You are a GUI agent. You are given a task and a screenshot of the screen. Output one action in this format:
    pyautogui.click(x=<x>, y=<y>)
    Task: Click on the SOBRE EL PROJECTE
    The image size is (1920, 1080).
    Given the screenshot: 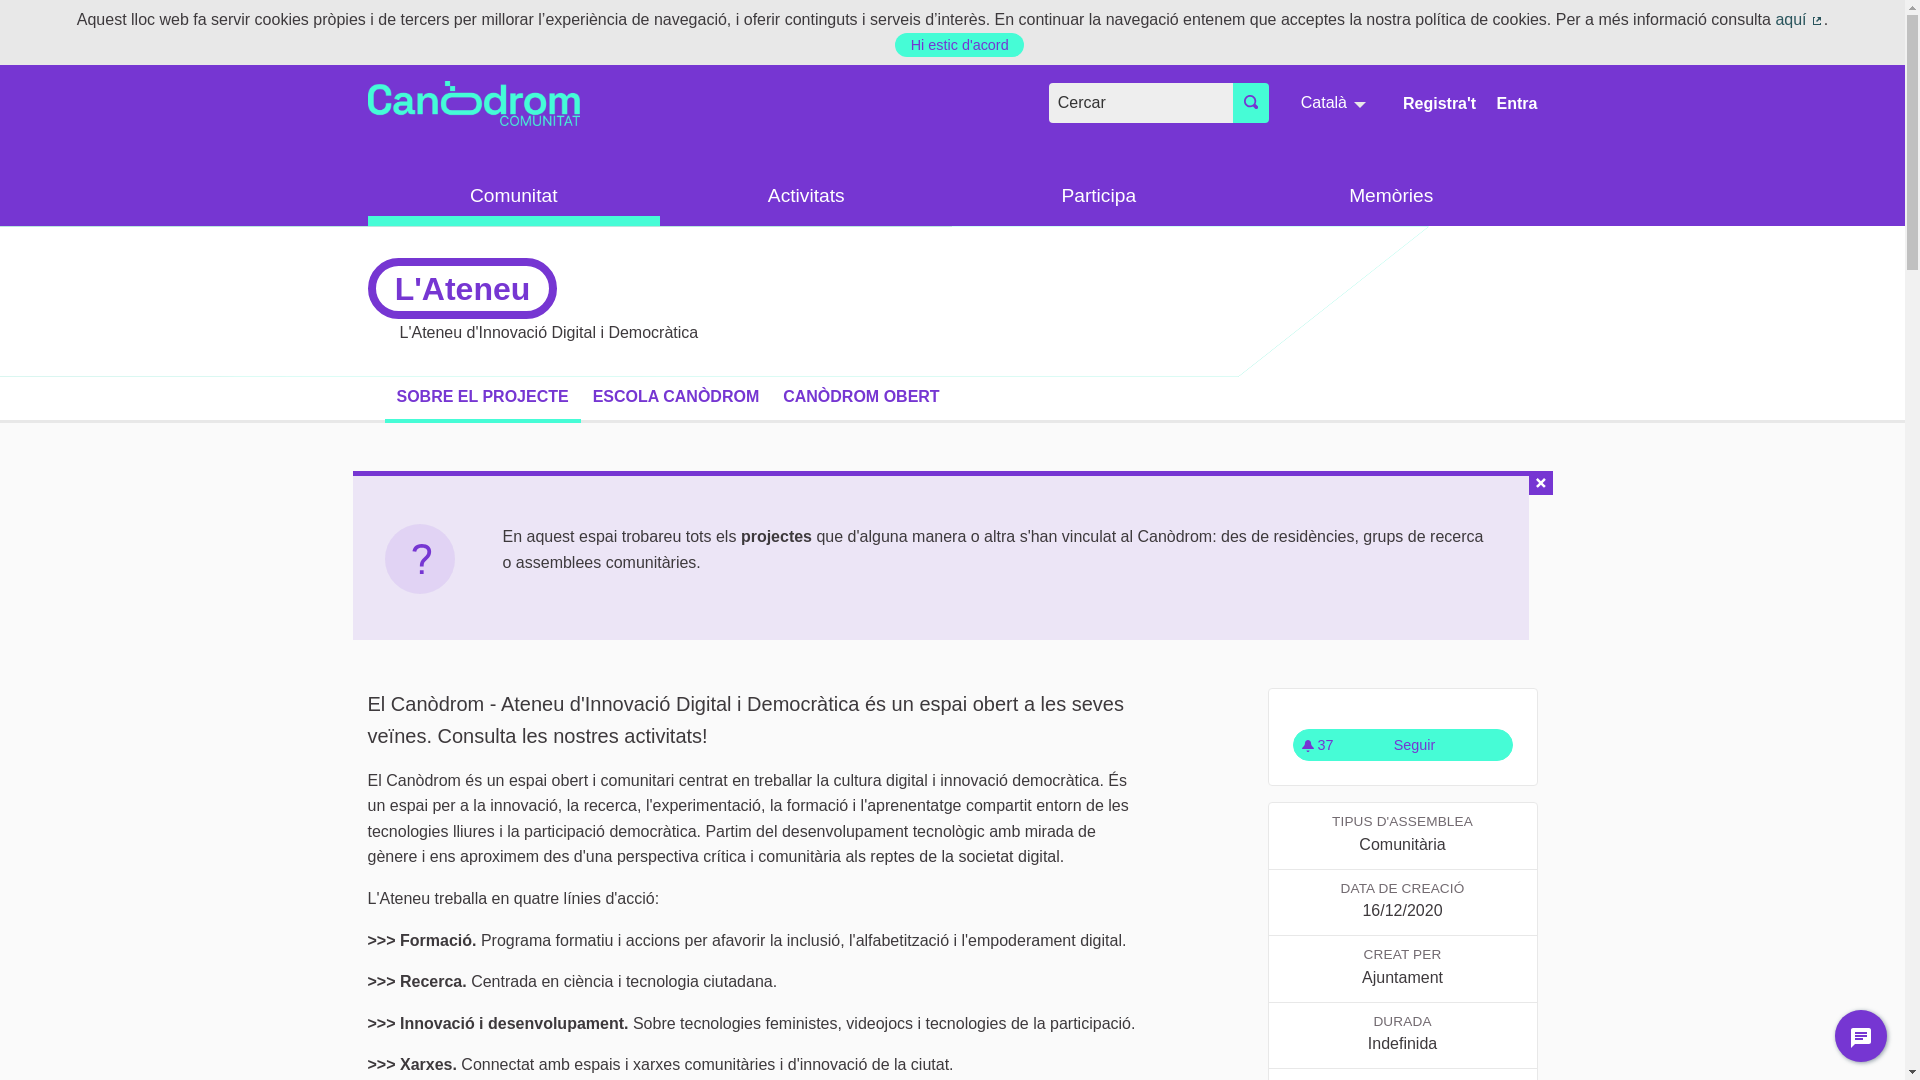 What is the action you would take?
    pyautogui.click(x=482, y=397)
    